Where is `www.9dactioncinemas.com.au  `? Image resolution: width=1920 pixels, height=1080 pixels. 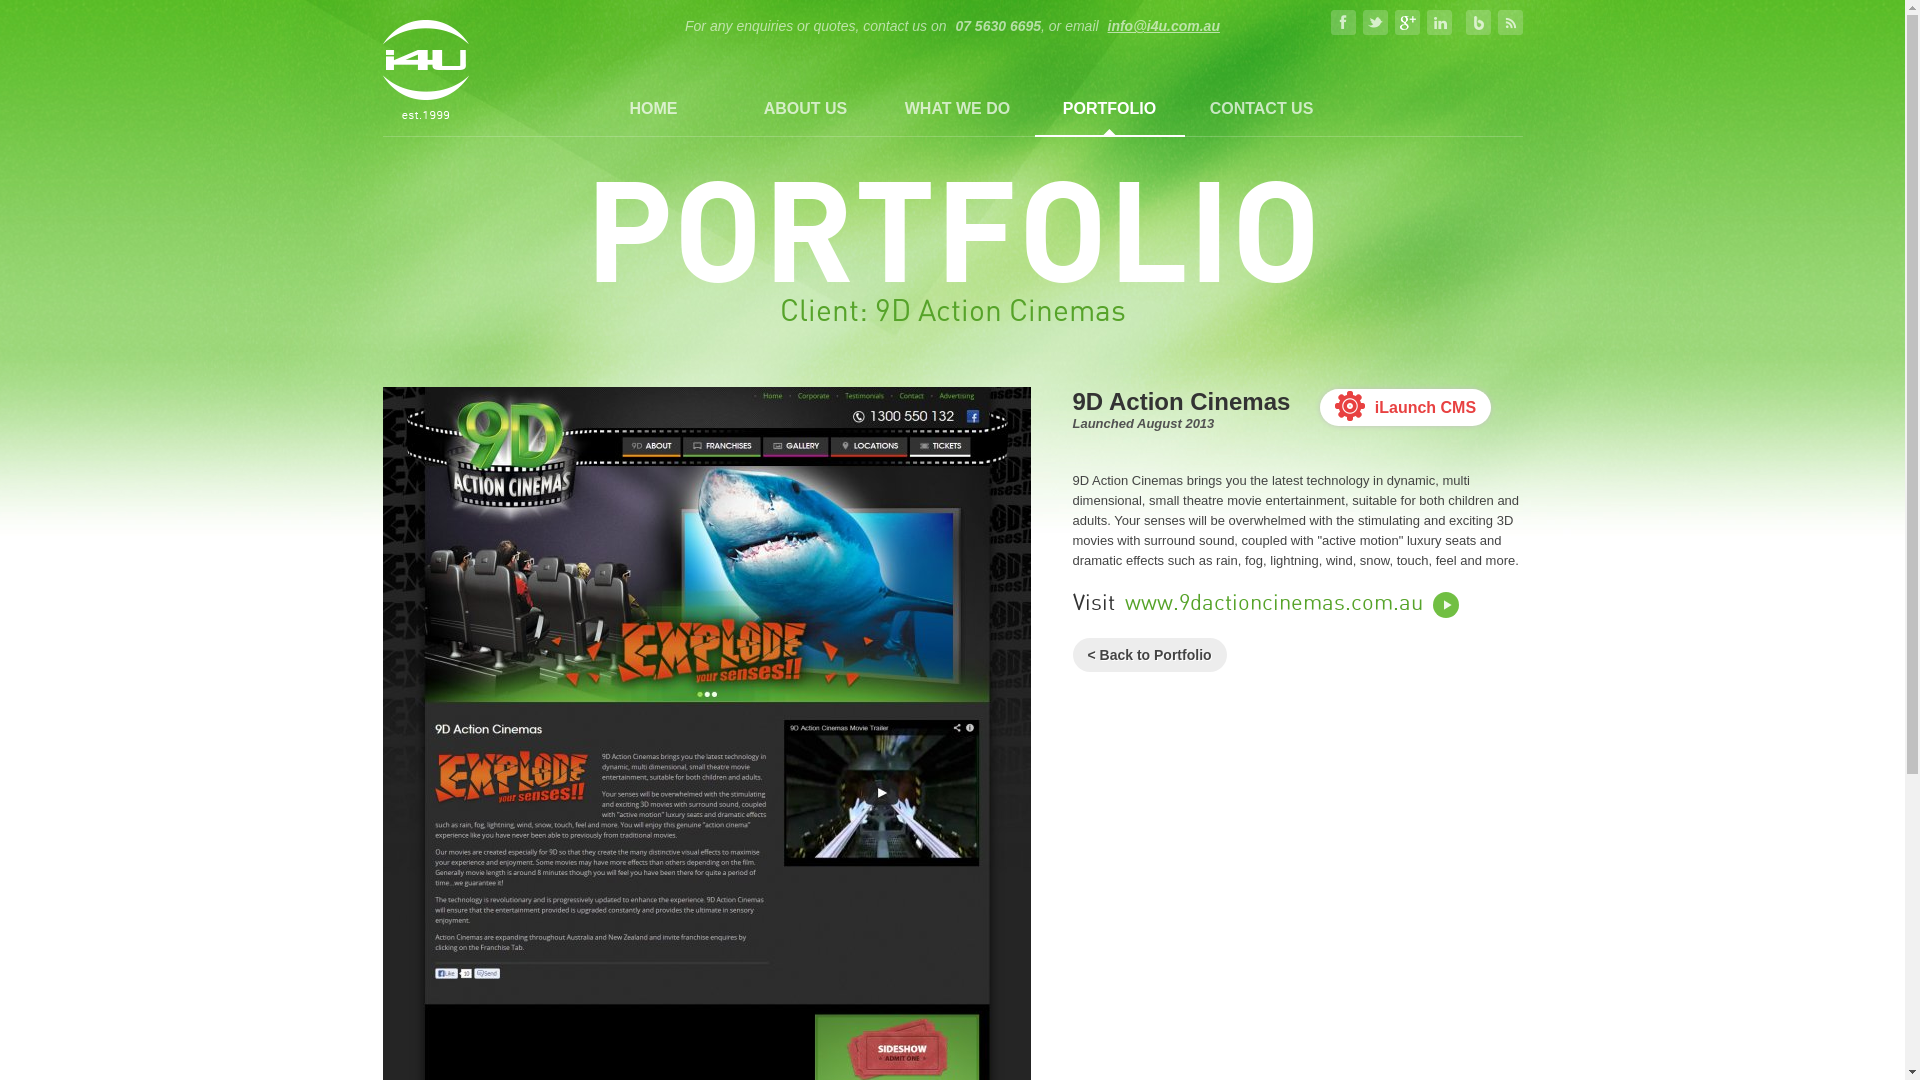
www.9dactioncinemas.com.au   is located at coordinates (1291, 604).